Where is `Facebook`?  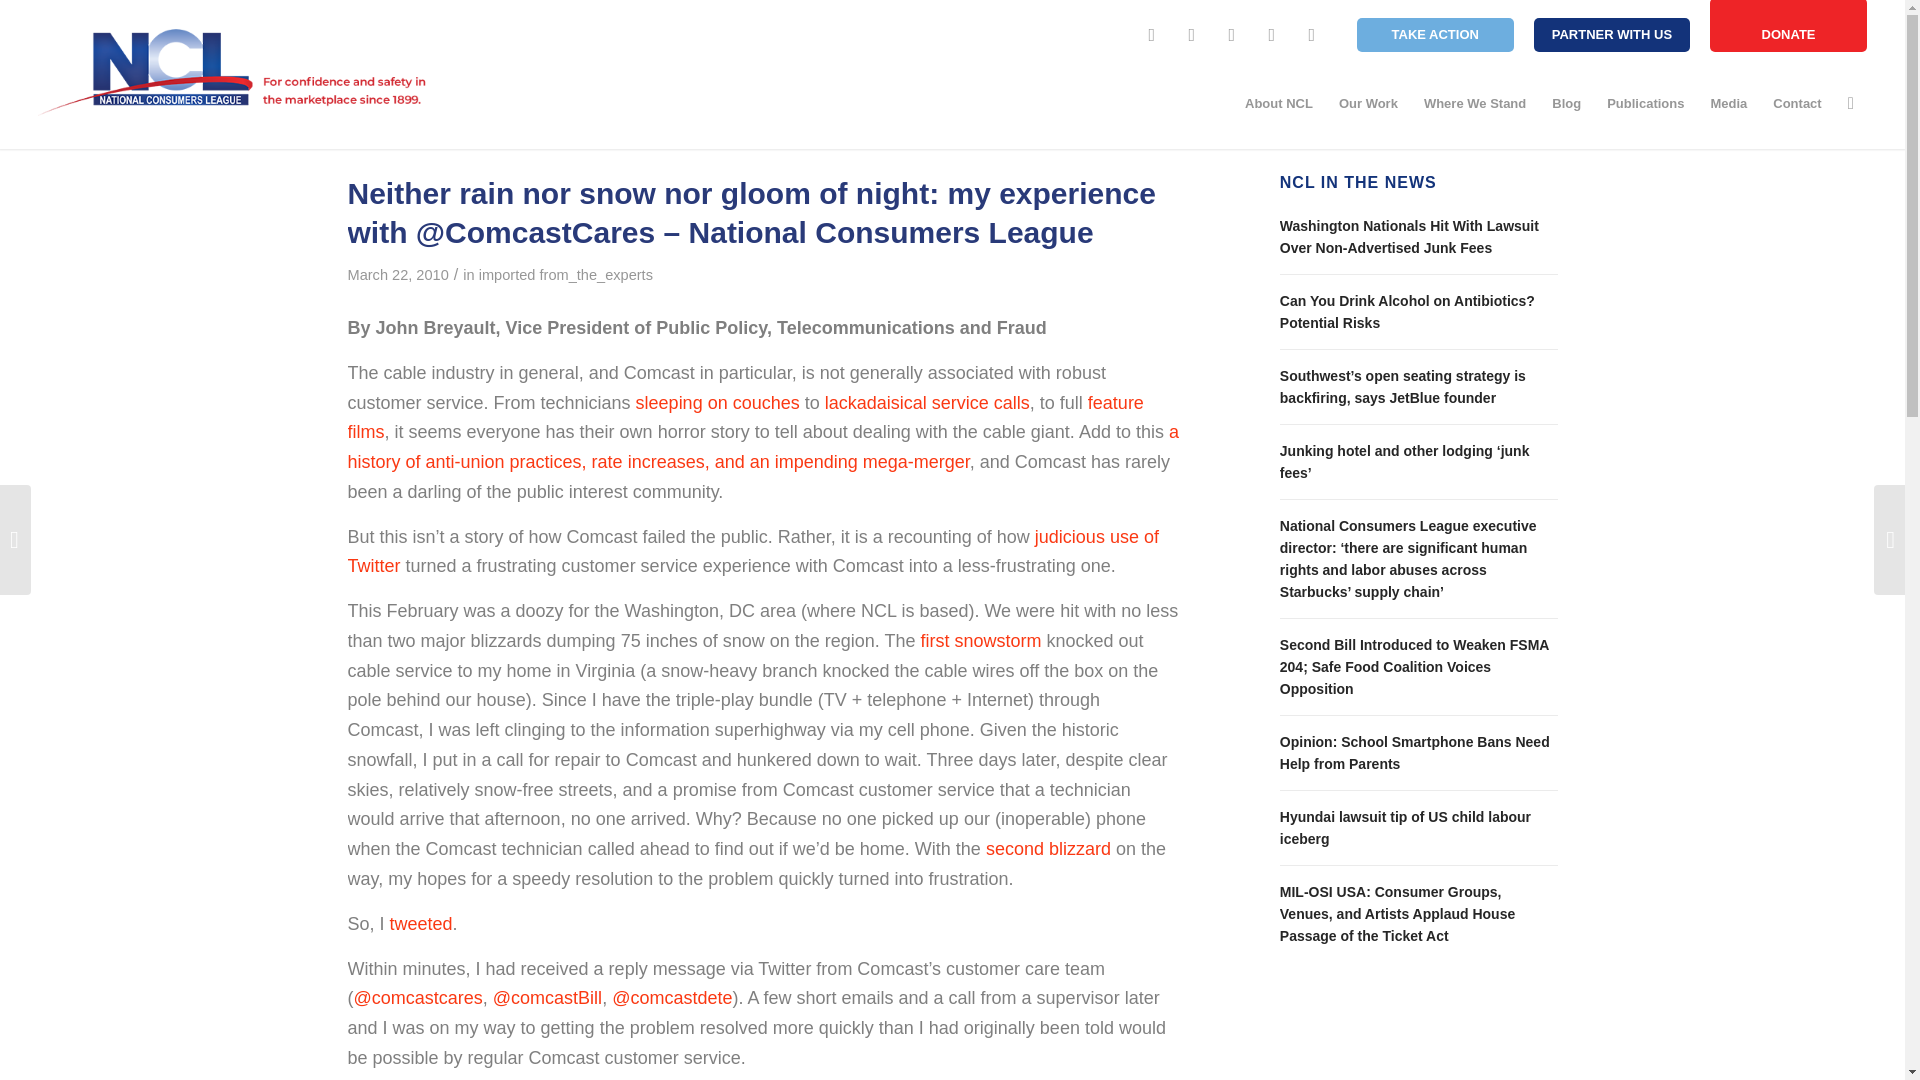
Facebook is located at coordinates (1152, 34).